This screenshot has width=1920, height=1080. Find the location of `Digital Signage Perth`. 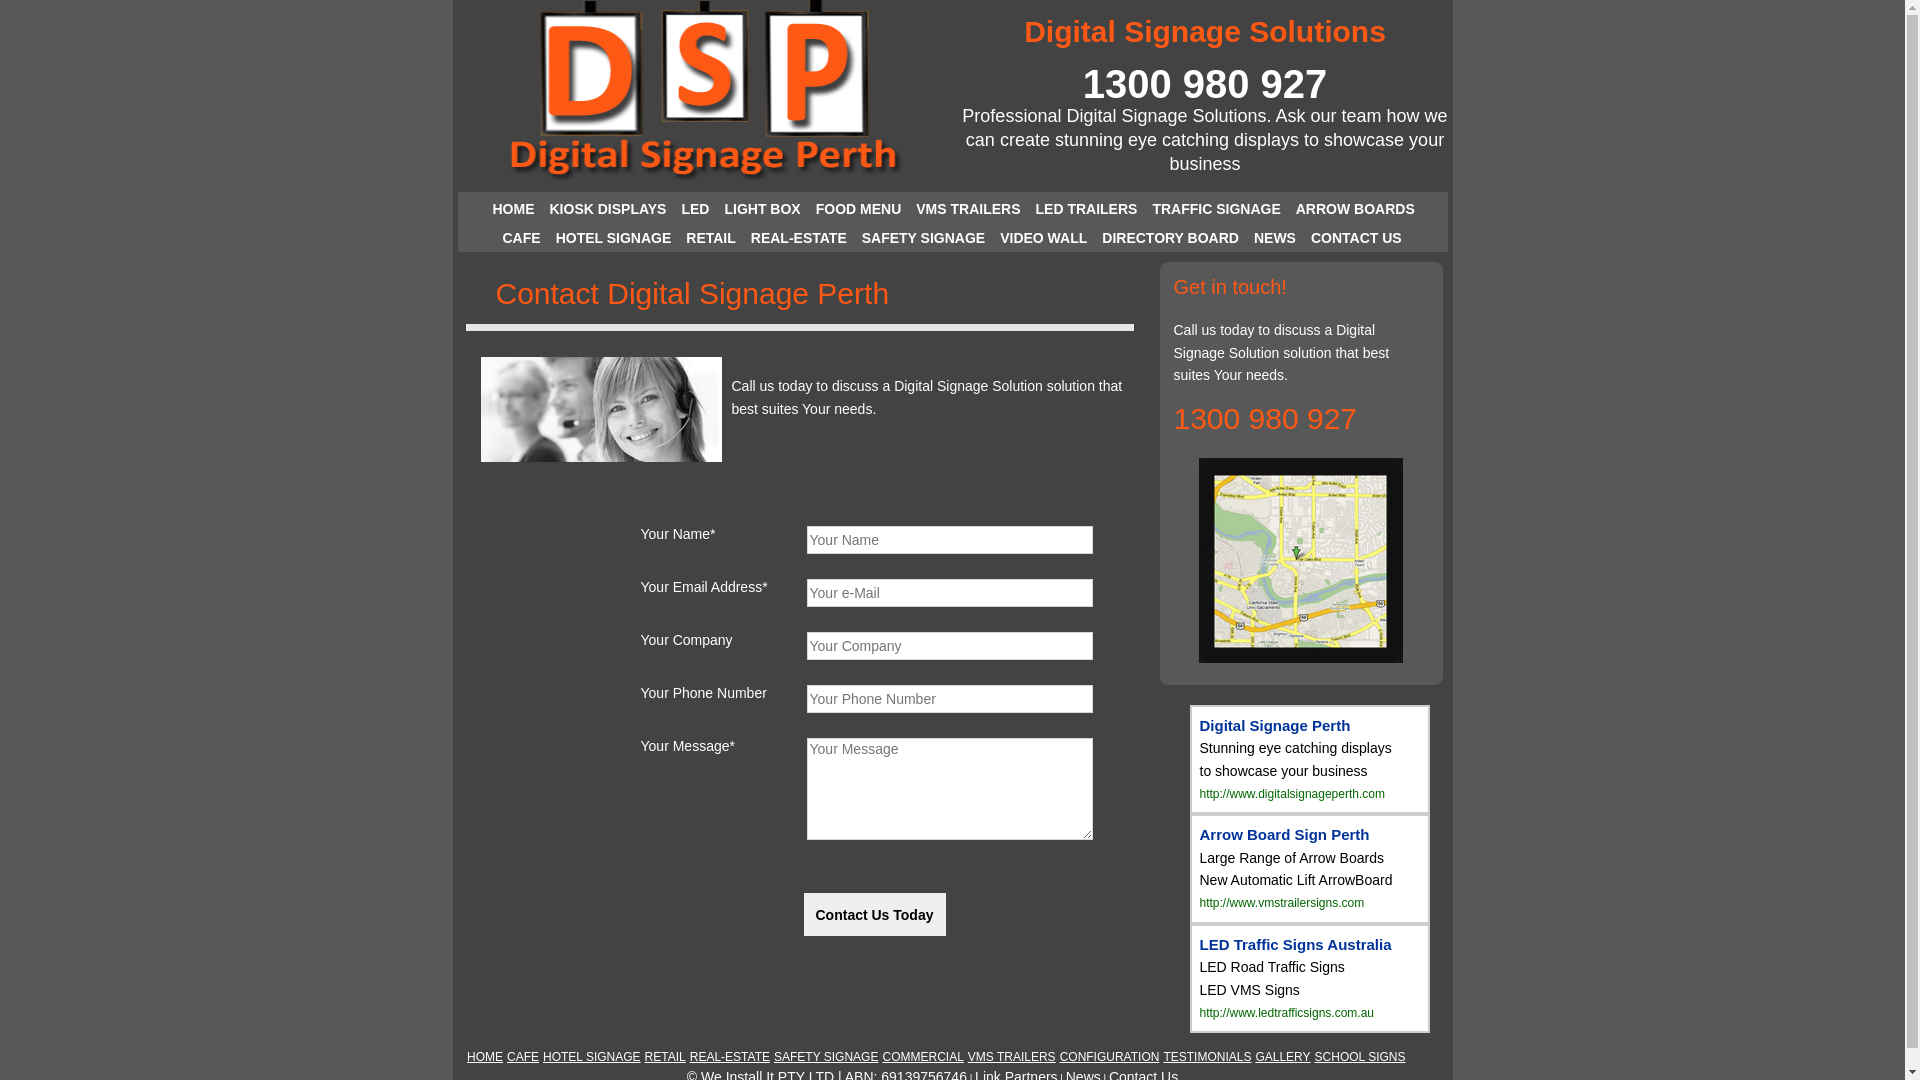

Digital Signage Perth is located at coordinates (1276, 726).